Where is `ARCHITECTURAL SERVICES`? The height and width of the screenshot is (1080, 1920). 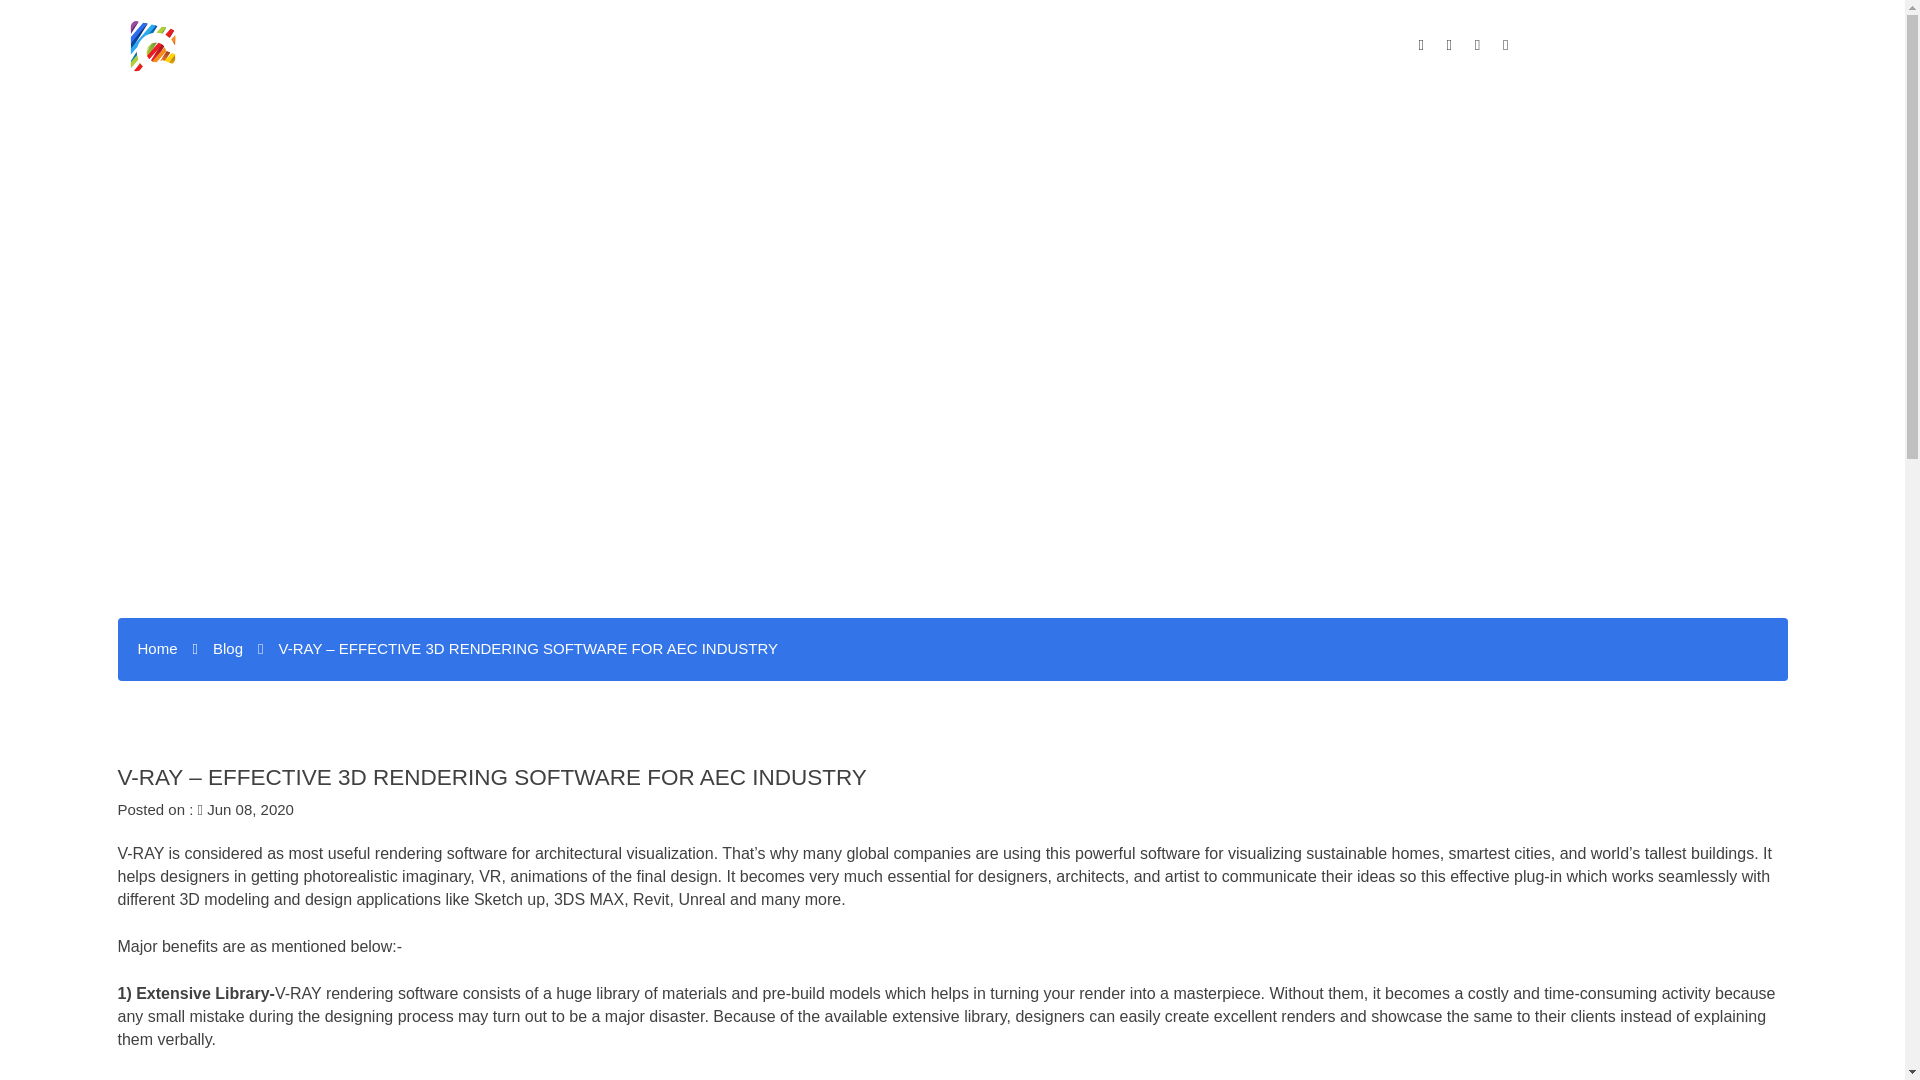 ARCHITECTURAL SERVICES is located at coordinates (1220, 118).